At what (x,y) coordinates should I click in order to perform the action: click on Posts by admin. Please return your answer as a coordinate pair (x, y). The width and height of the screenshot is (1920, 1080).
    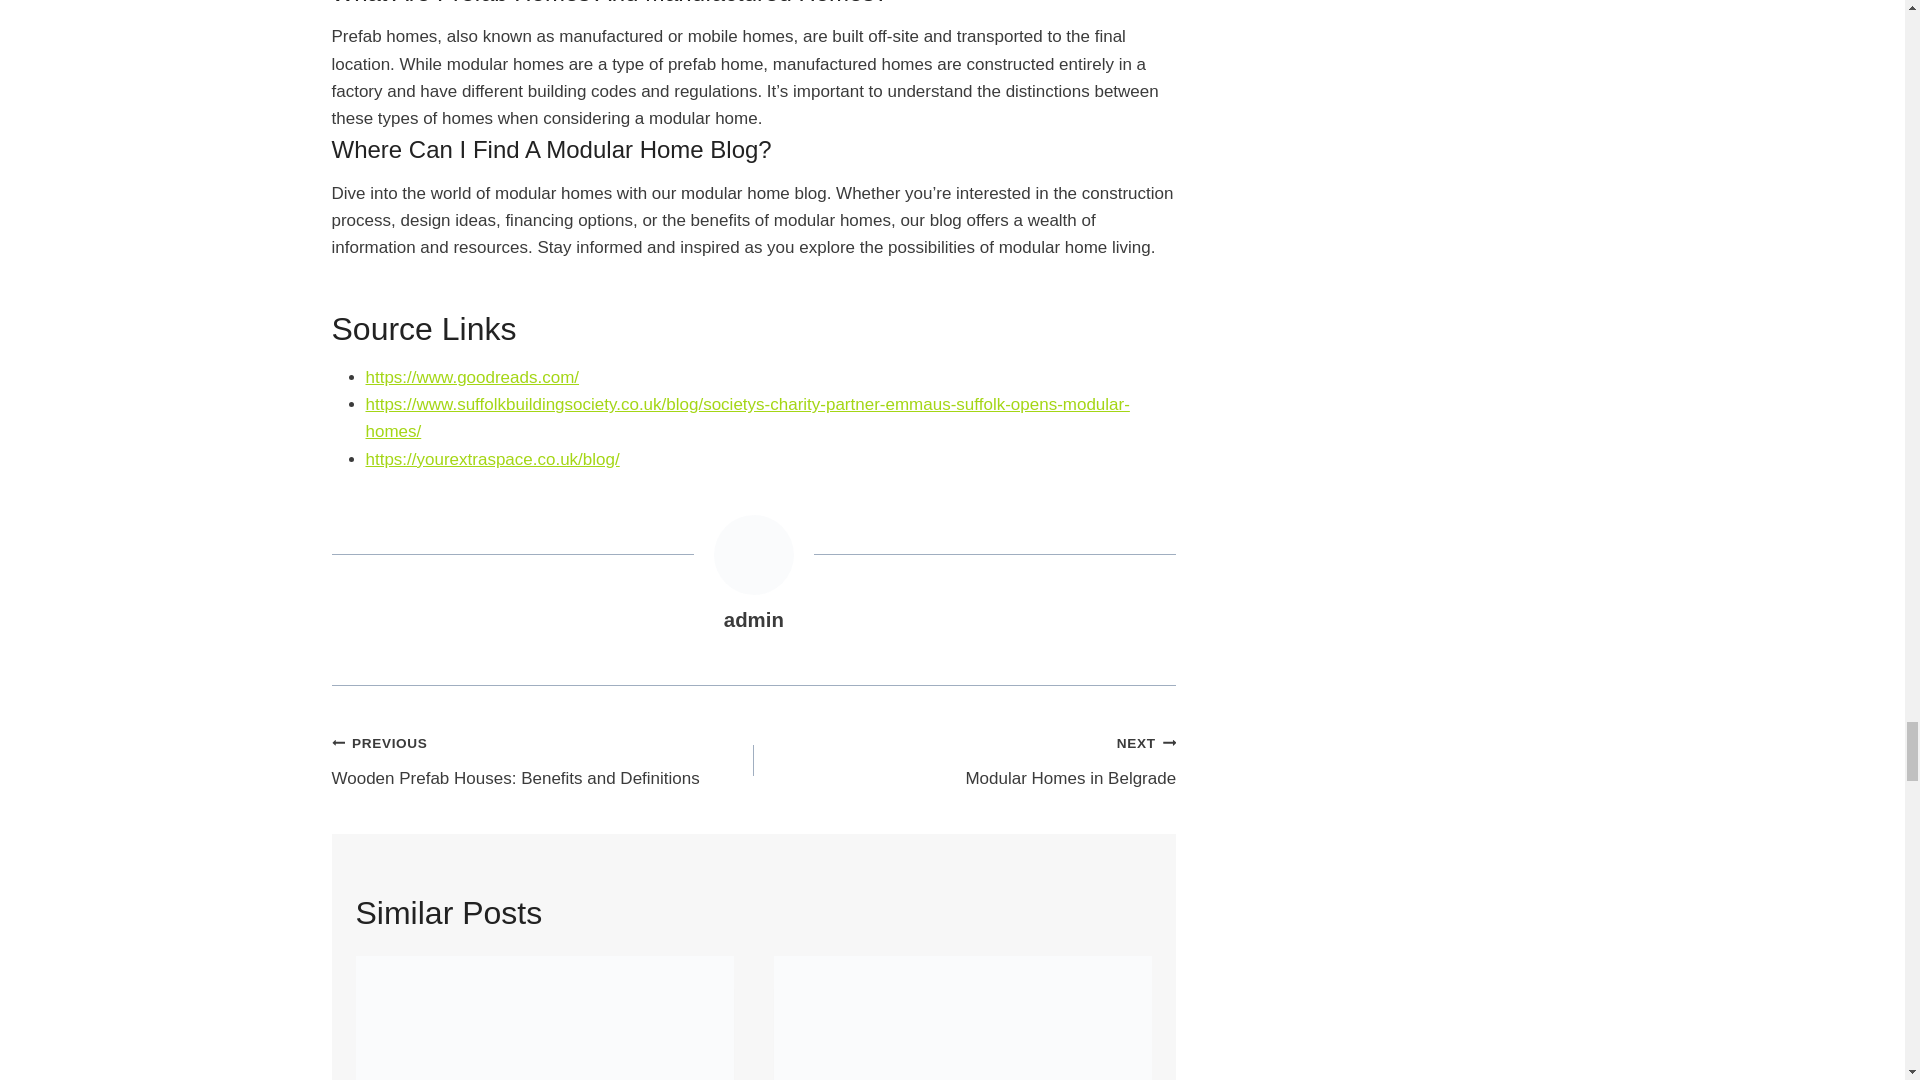
    Looking at the image, I should click on (753, 620).